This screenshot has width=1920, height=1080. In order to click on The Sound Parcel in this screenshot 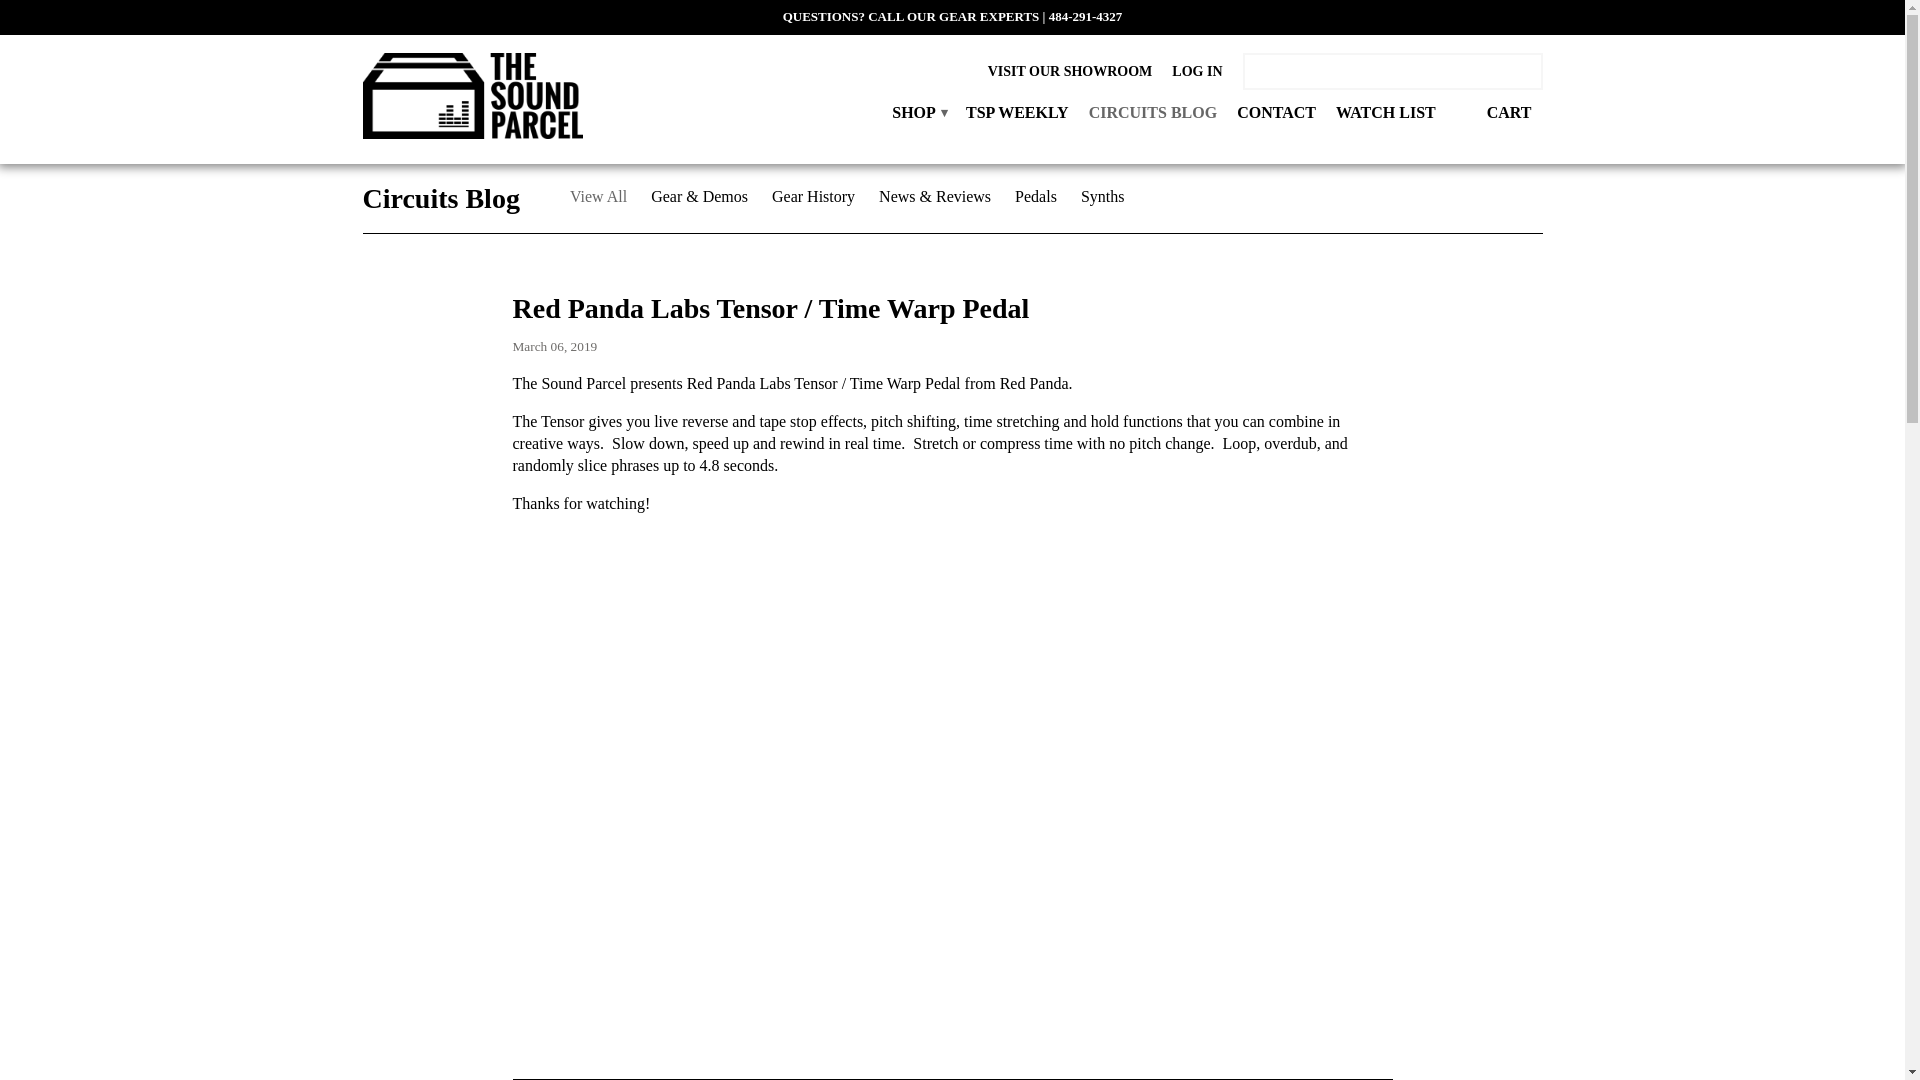, I will do `click(472, 97)`.